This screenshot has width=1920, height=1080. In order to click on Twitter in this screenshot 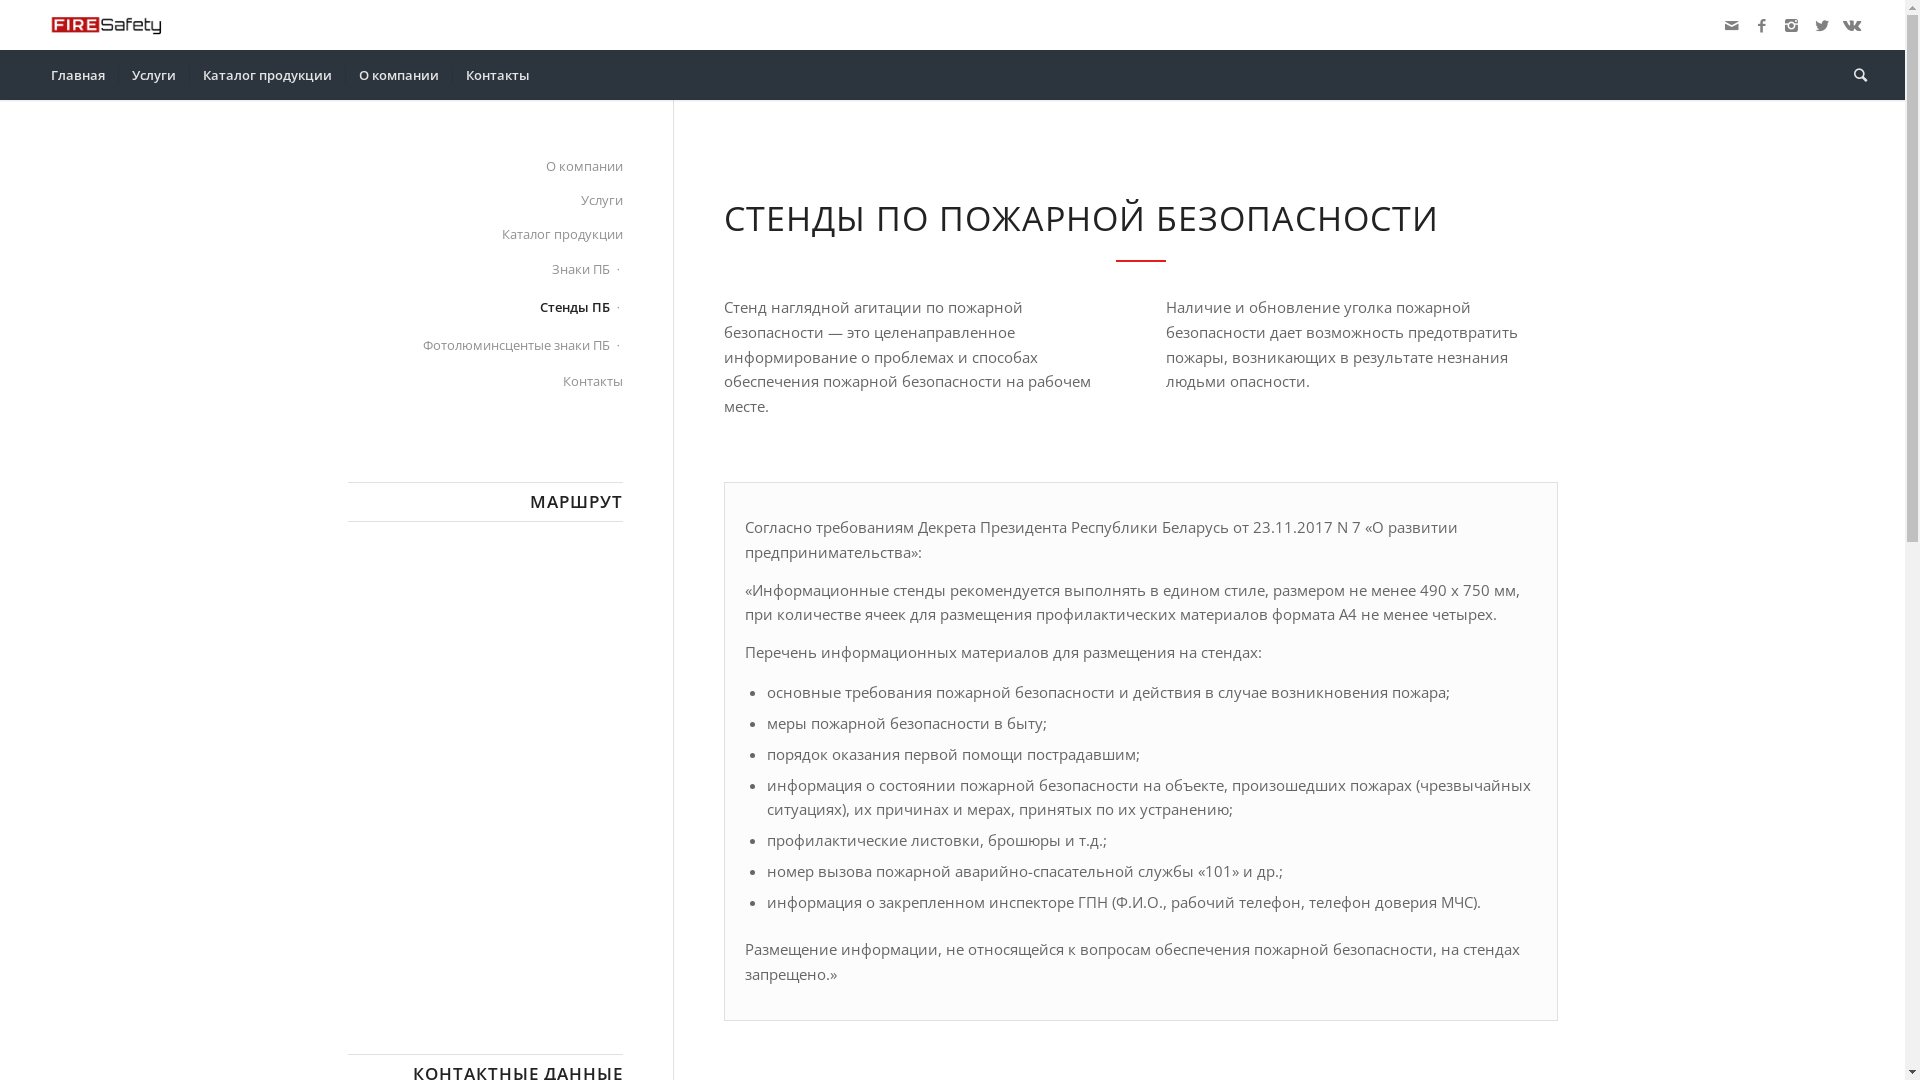, I will do `click(1822, 25)`.